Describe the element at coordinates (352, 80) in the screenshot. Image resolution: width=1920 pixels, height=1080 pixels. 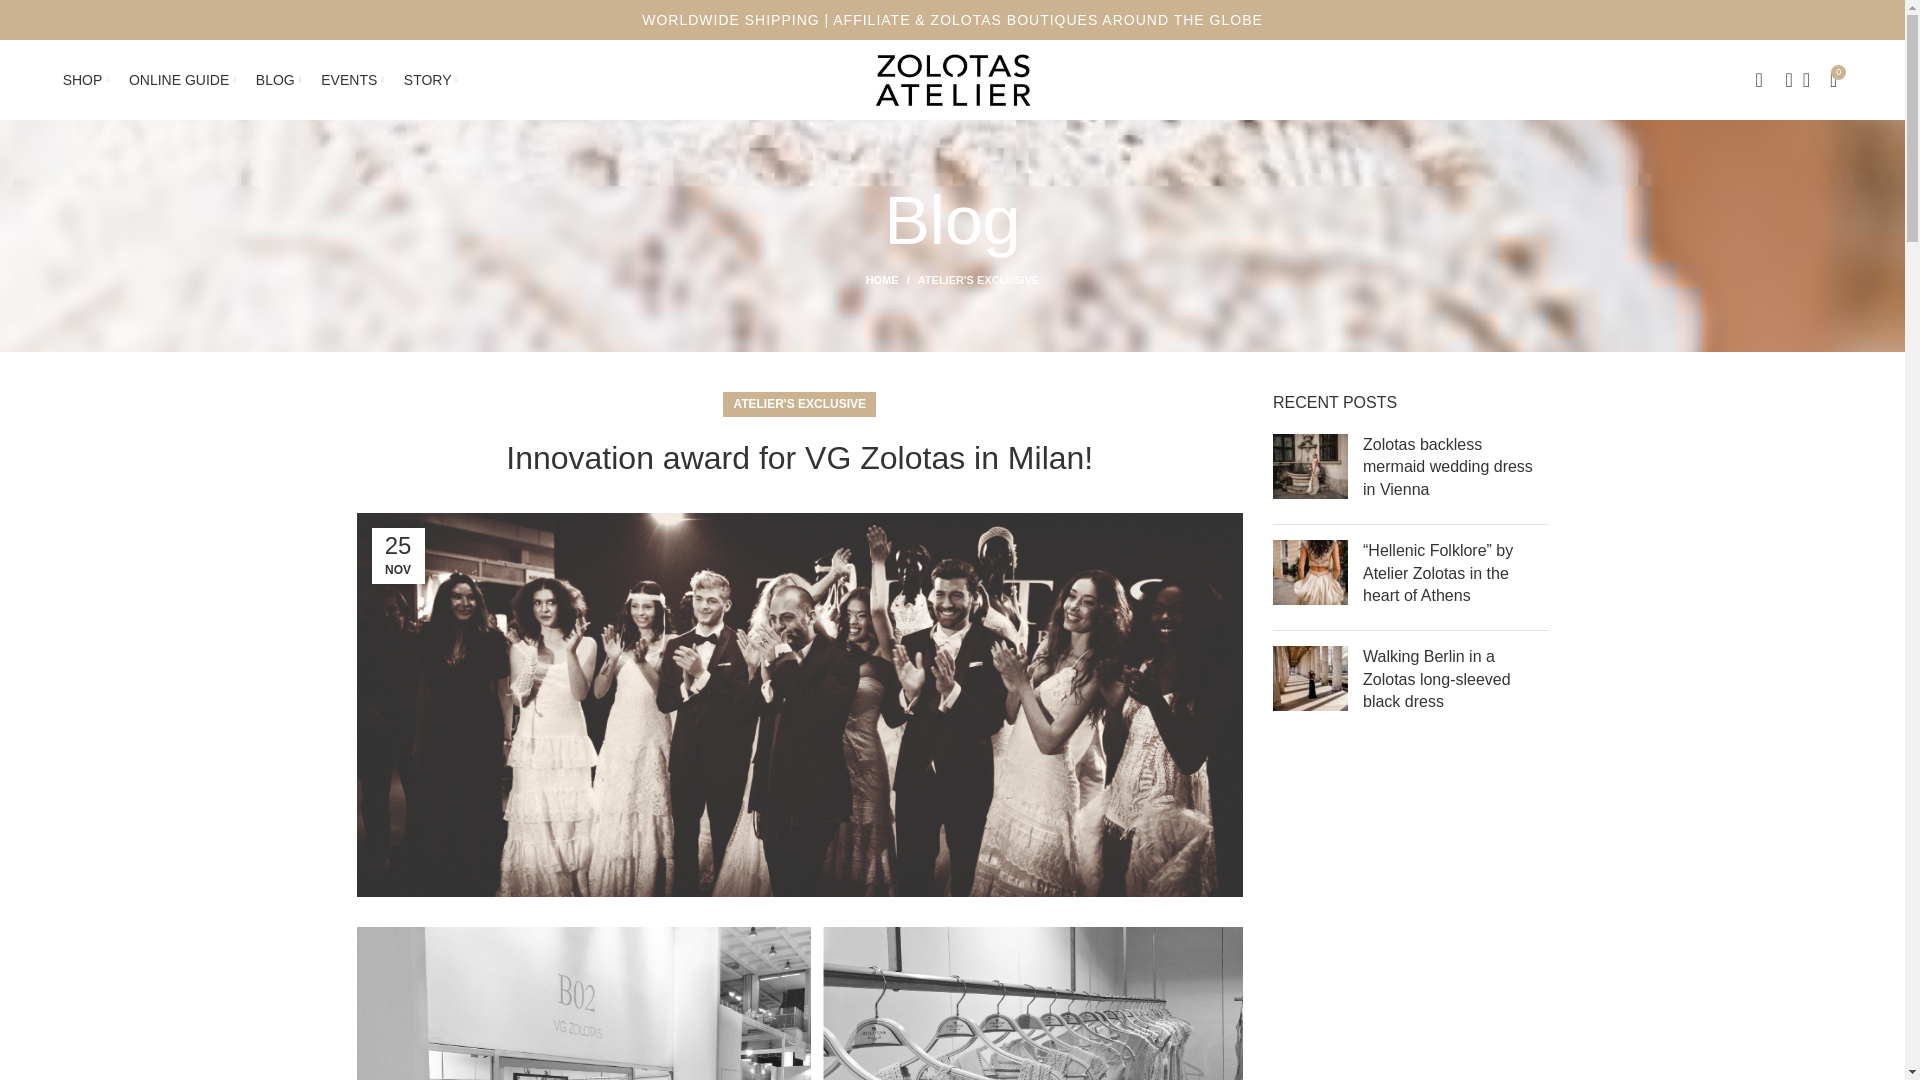
I see `EVENTS` at that location.